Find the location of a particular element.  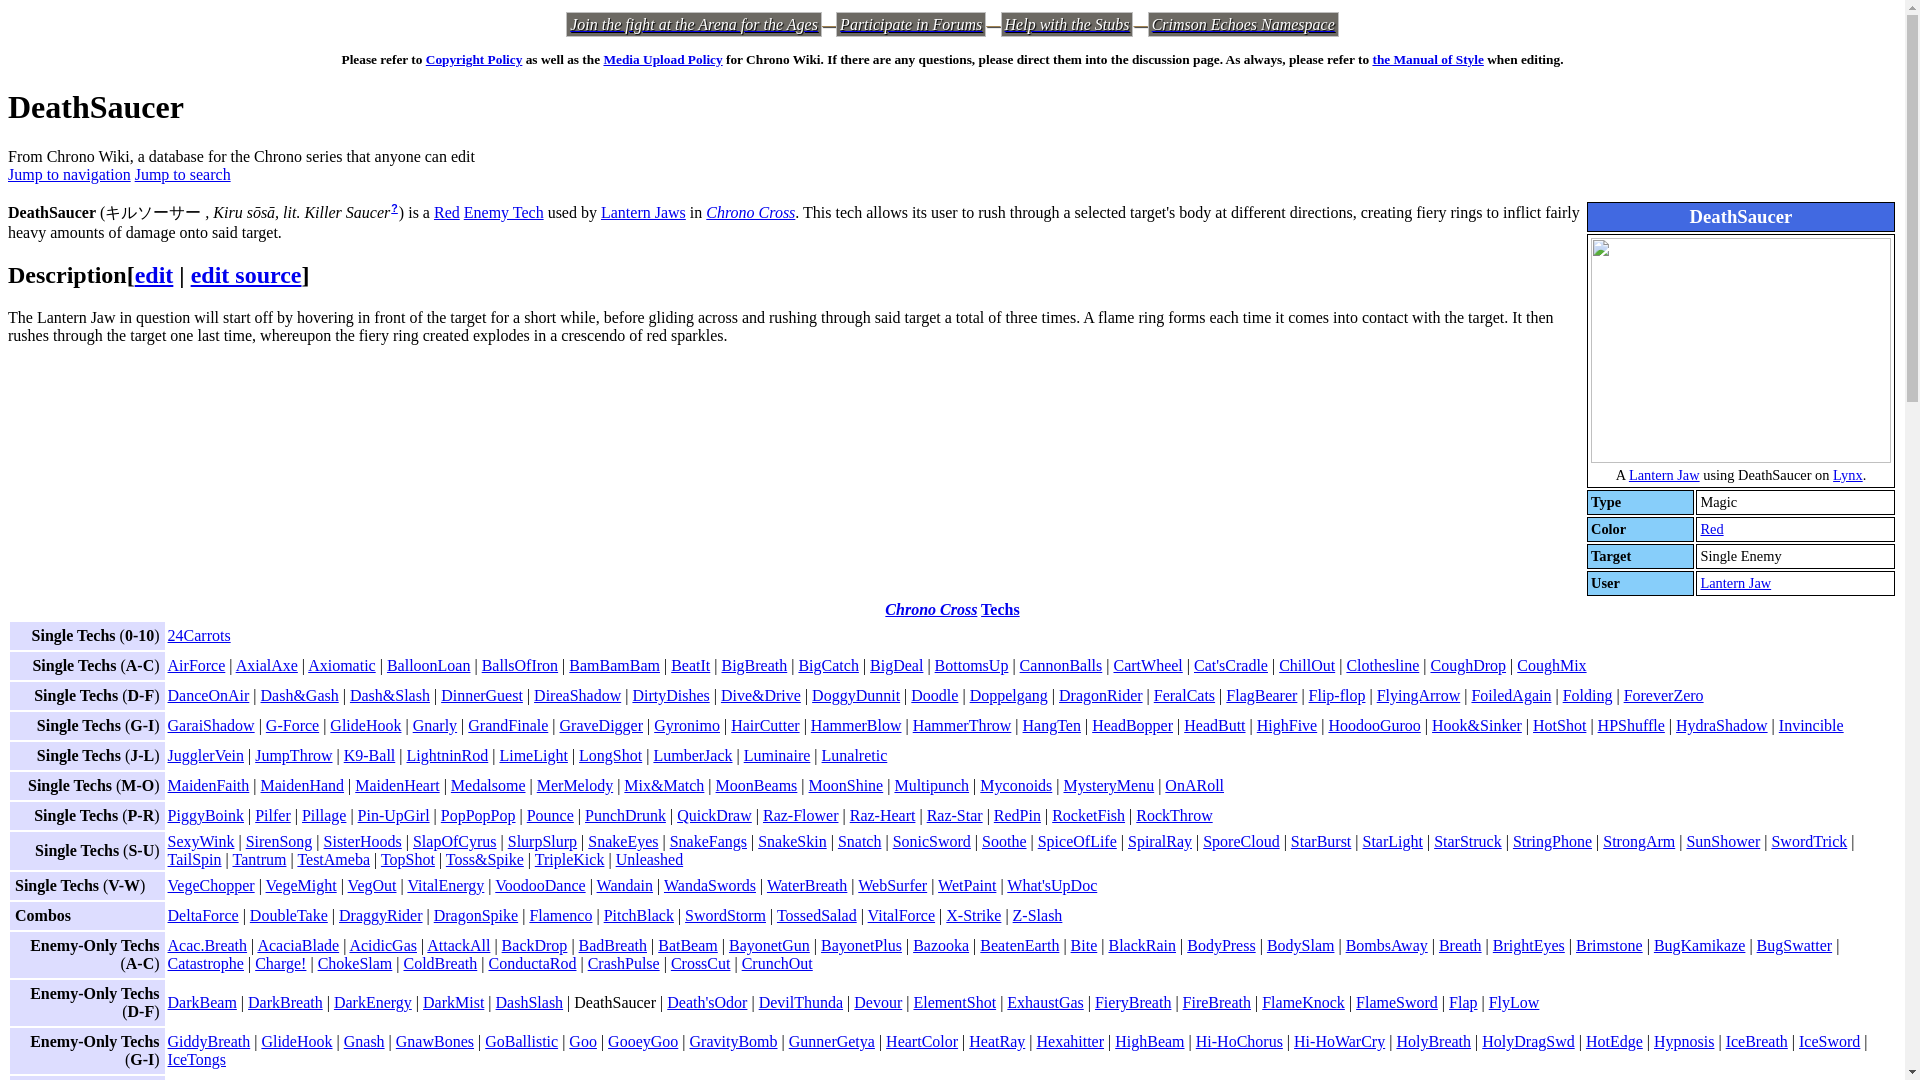

Help with the Stubs is located at coordinates (1067, 24).